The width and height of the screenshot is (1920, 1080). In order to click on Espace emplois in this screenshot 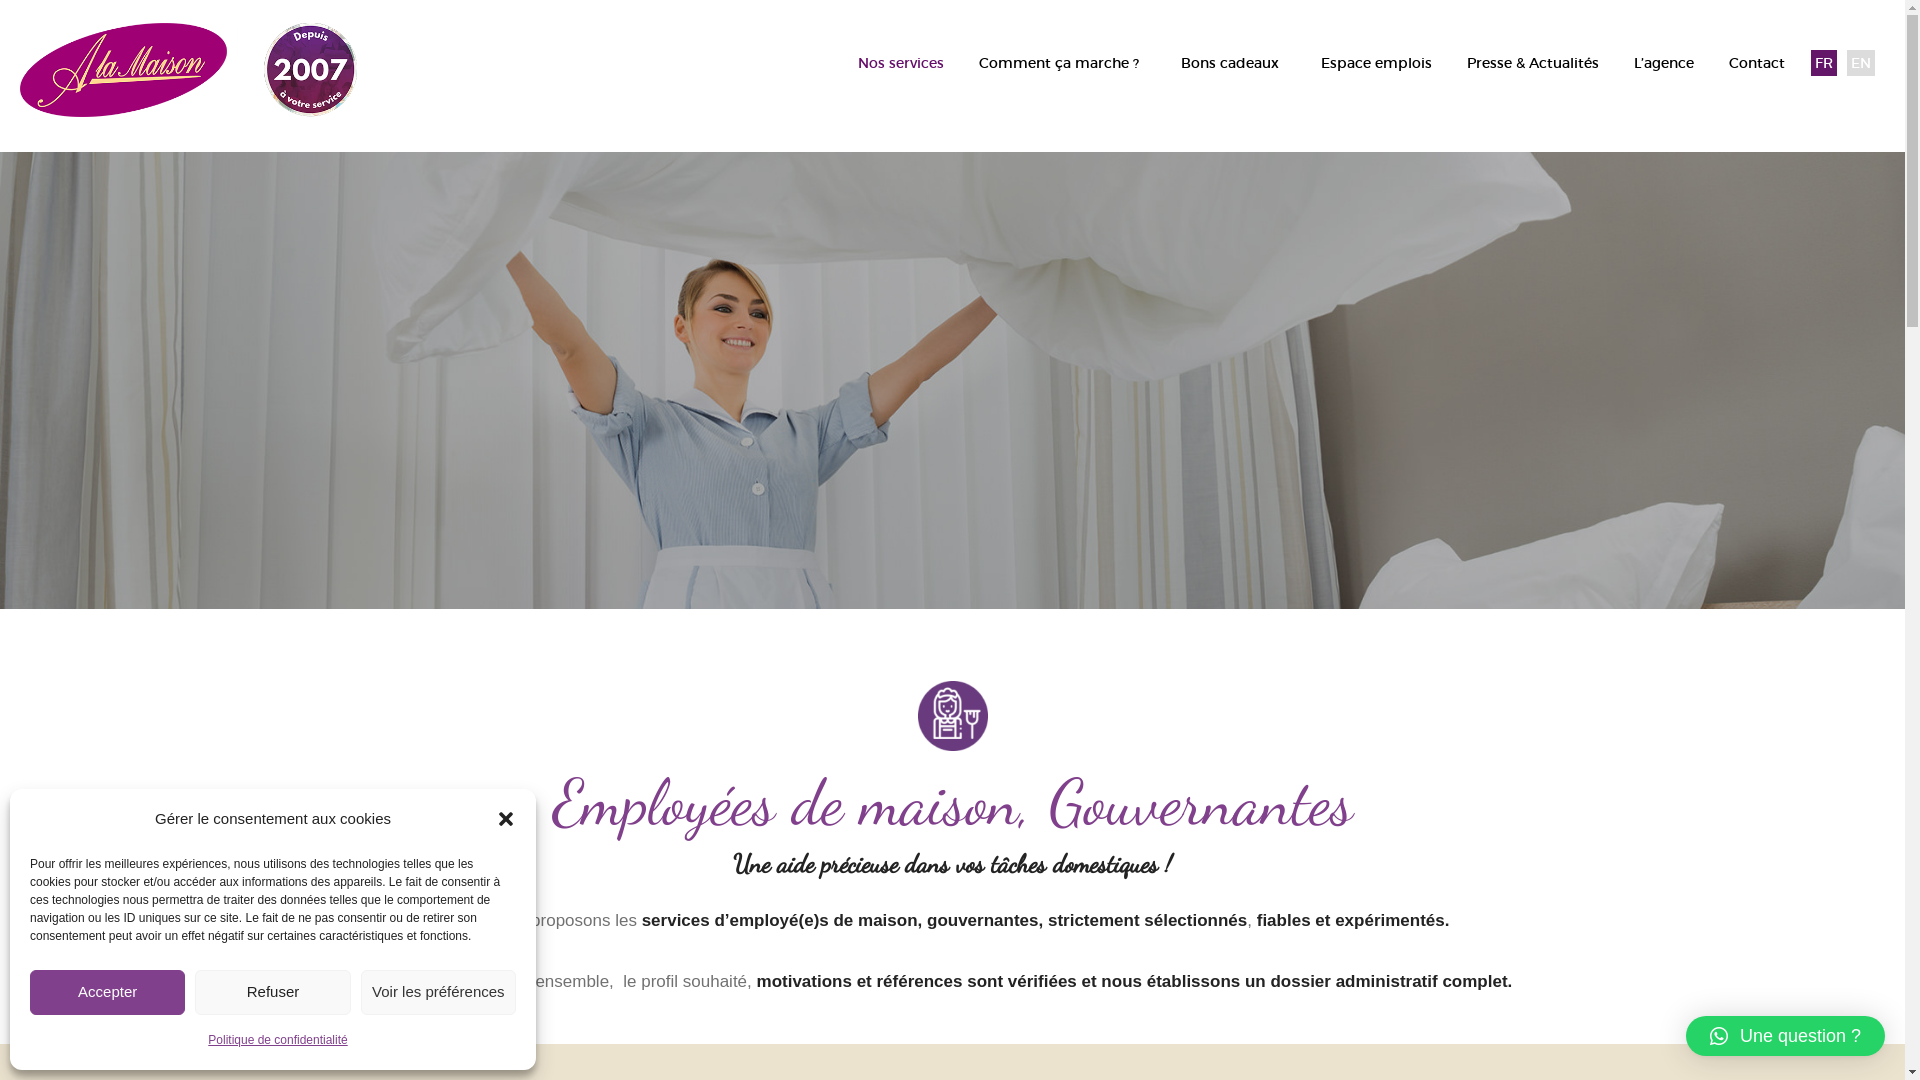, I will do `click(1373, 64)`.